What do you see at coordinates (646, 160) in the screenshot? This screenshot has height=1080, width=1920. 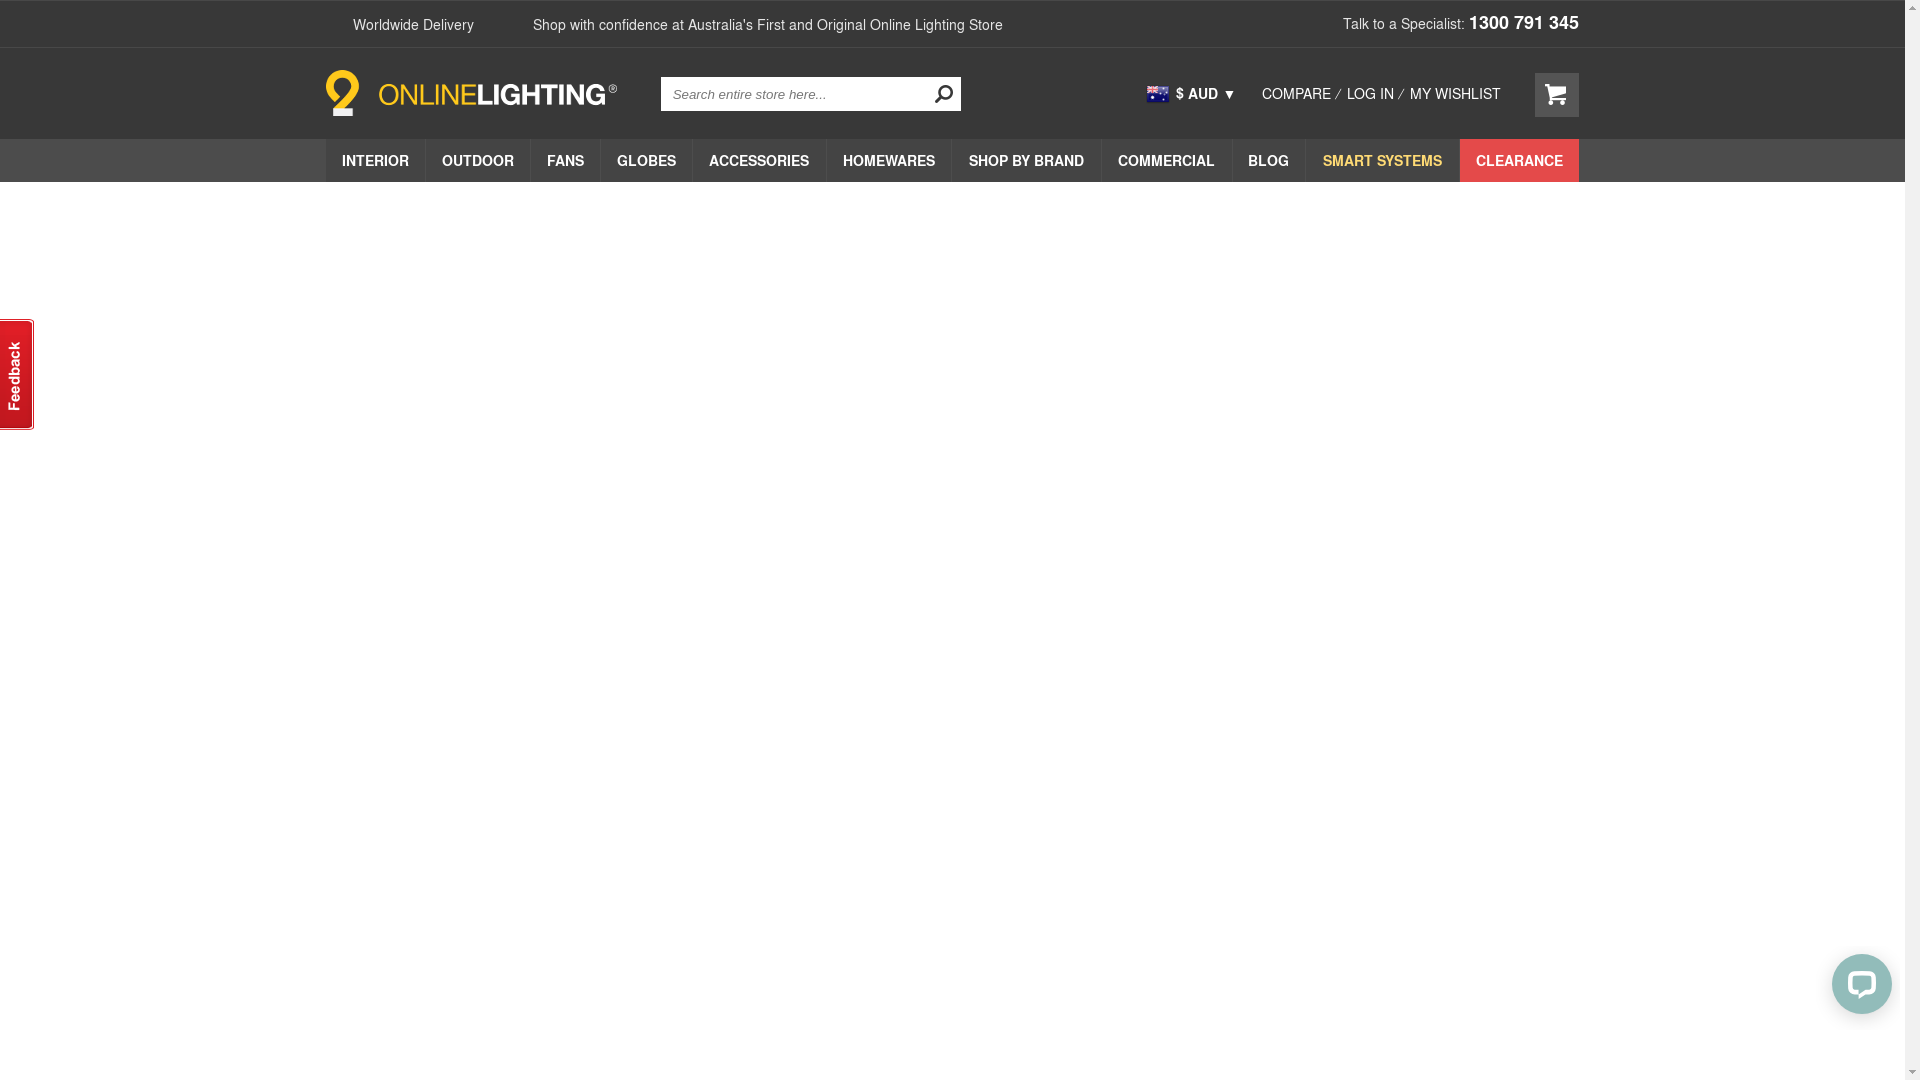 I see `GLOBES` at bounding box center [646, 160].